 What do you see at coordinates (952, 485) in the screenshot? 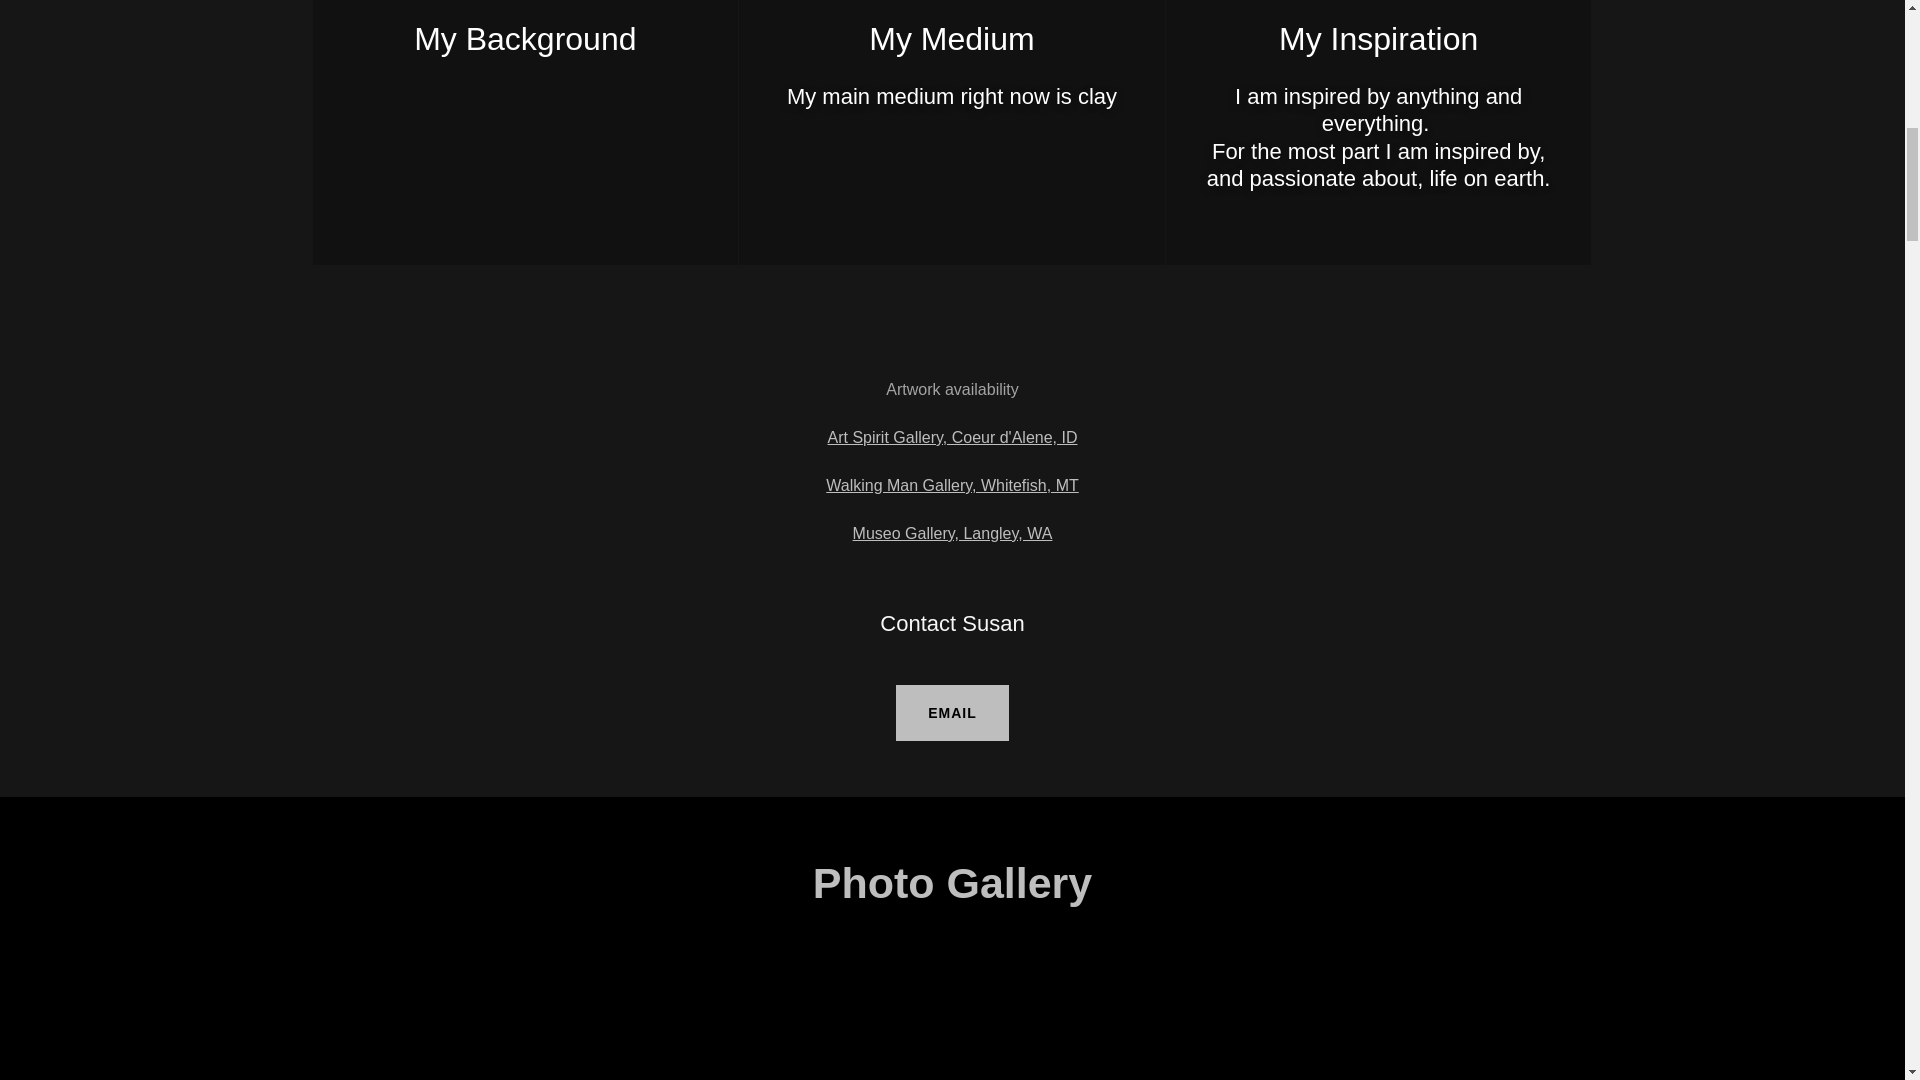
I see `Walking Man Gallery, Whitefish, MT` at bounding box center [952, 485].